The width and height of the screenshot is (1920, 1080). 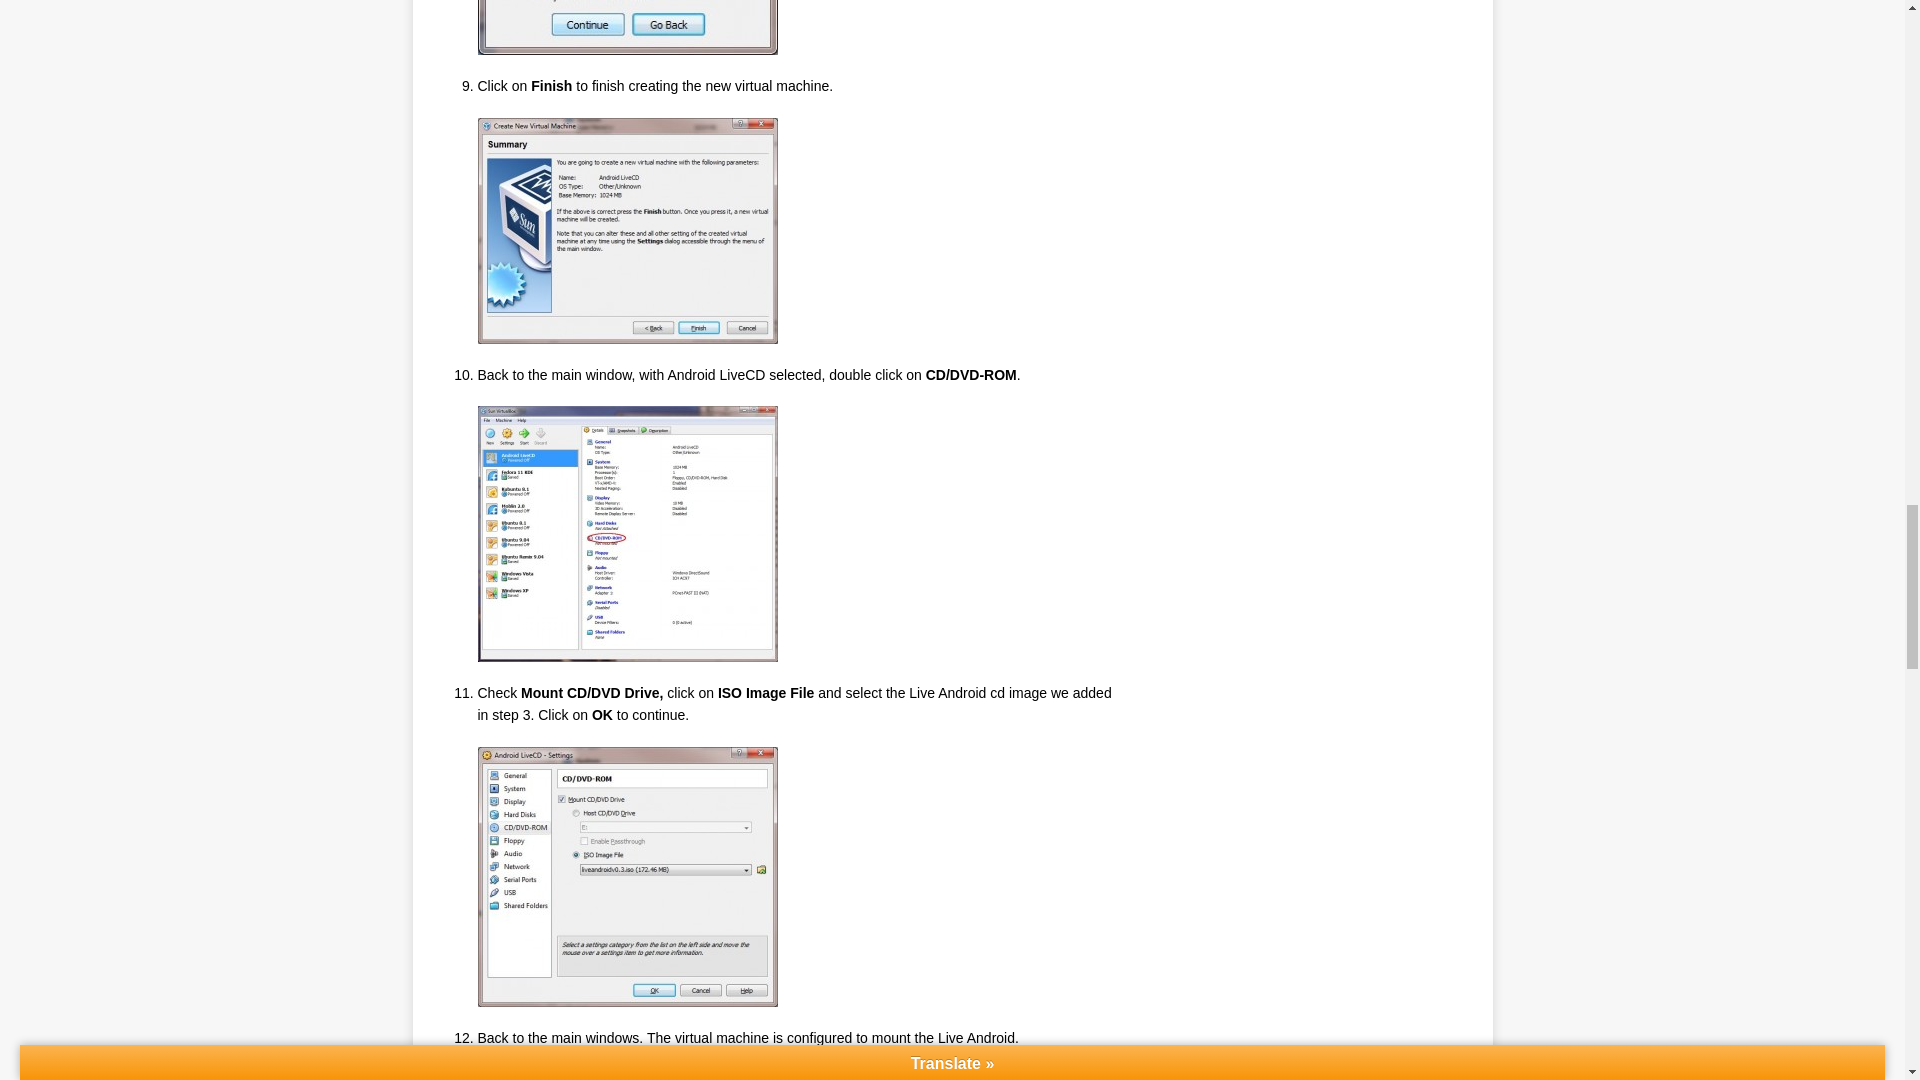 I want to click on android07, so click(x=628, y=534).